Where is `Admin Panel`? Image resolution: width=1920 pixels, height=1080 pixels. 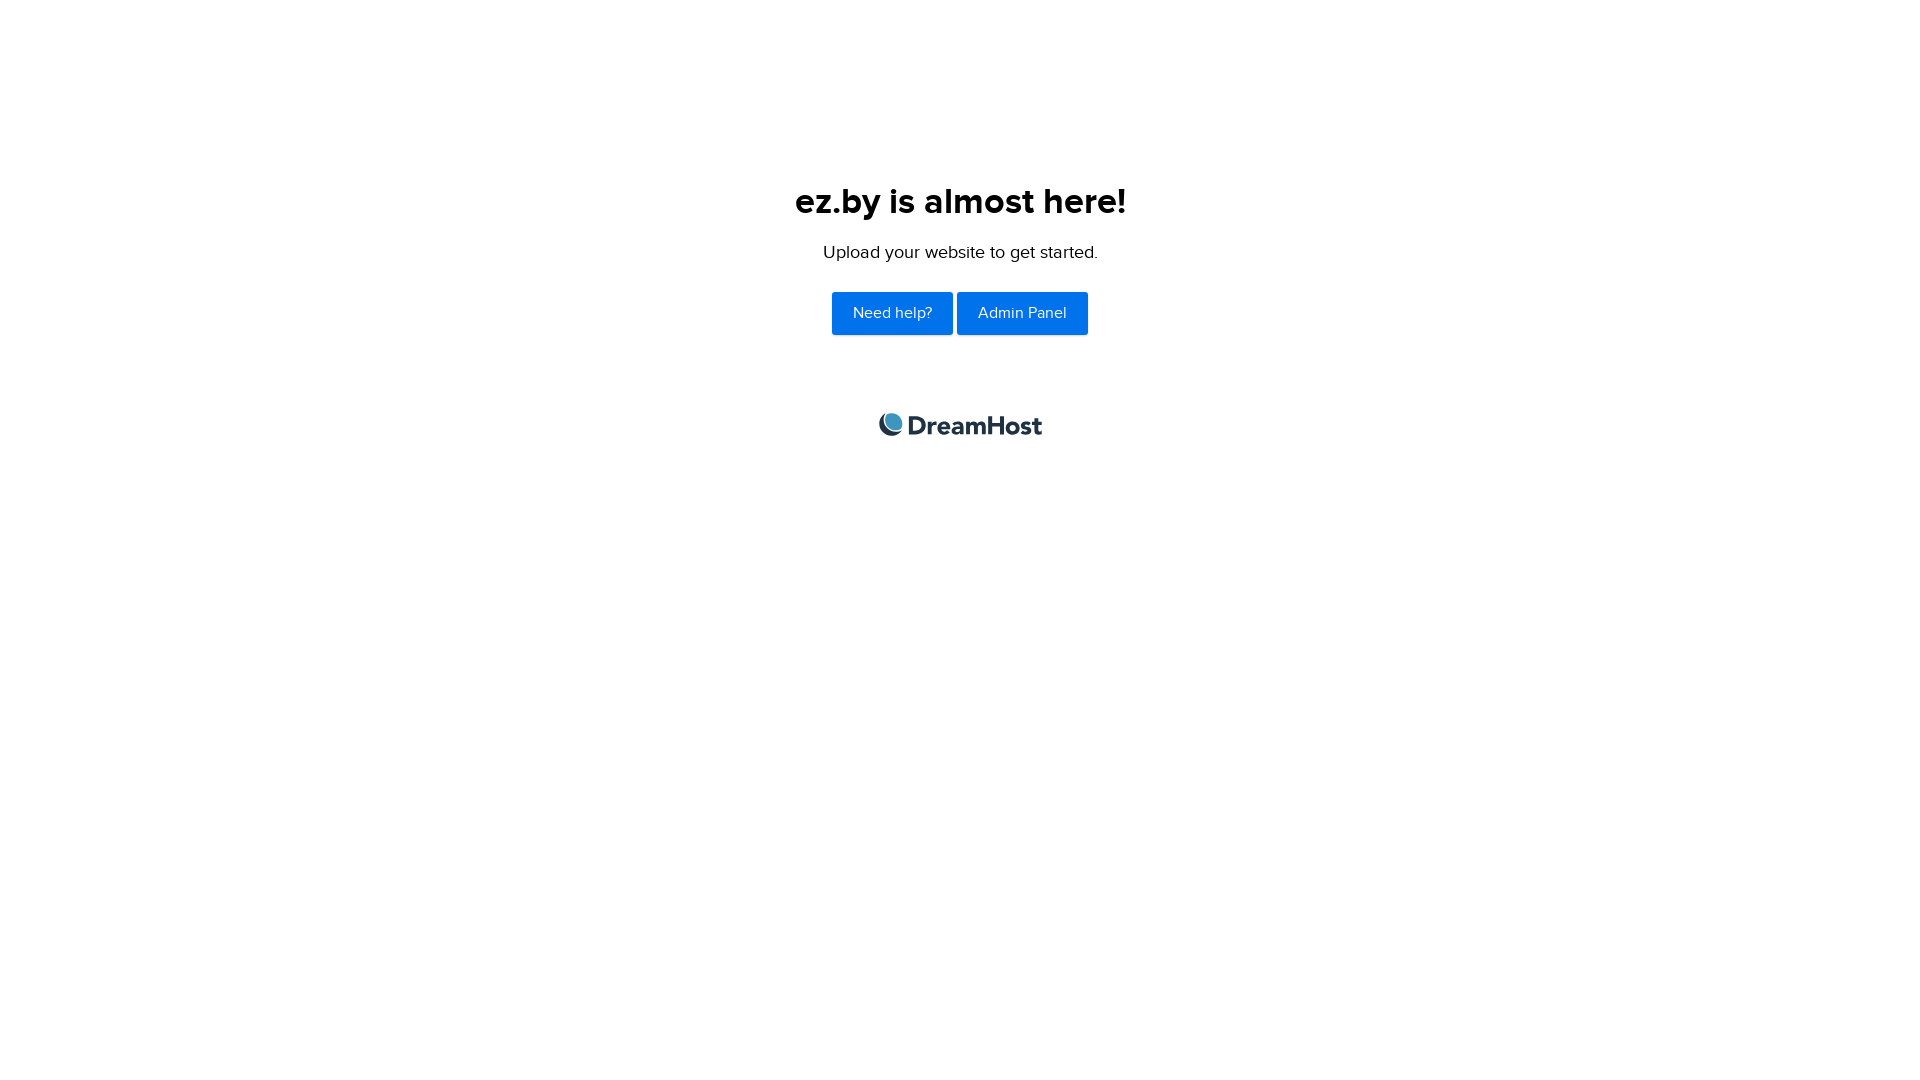 Admin Panel is located at coordinates (1022, 314).